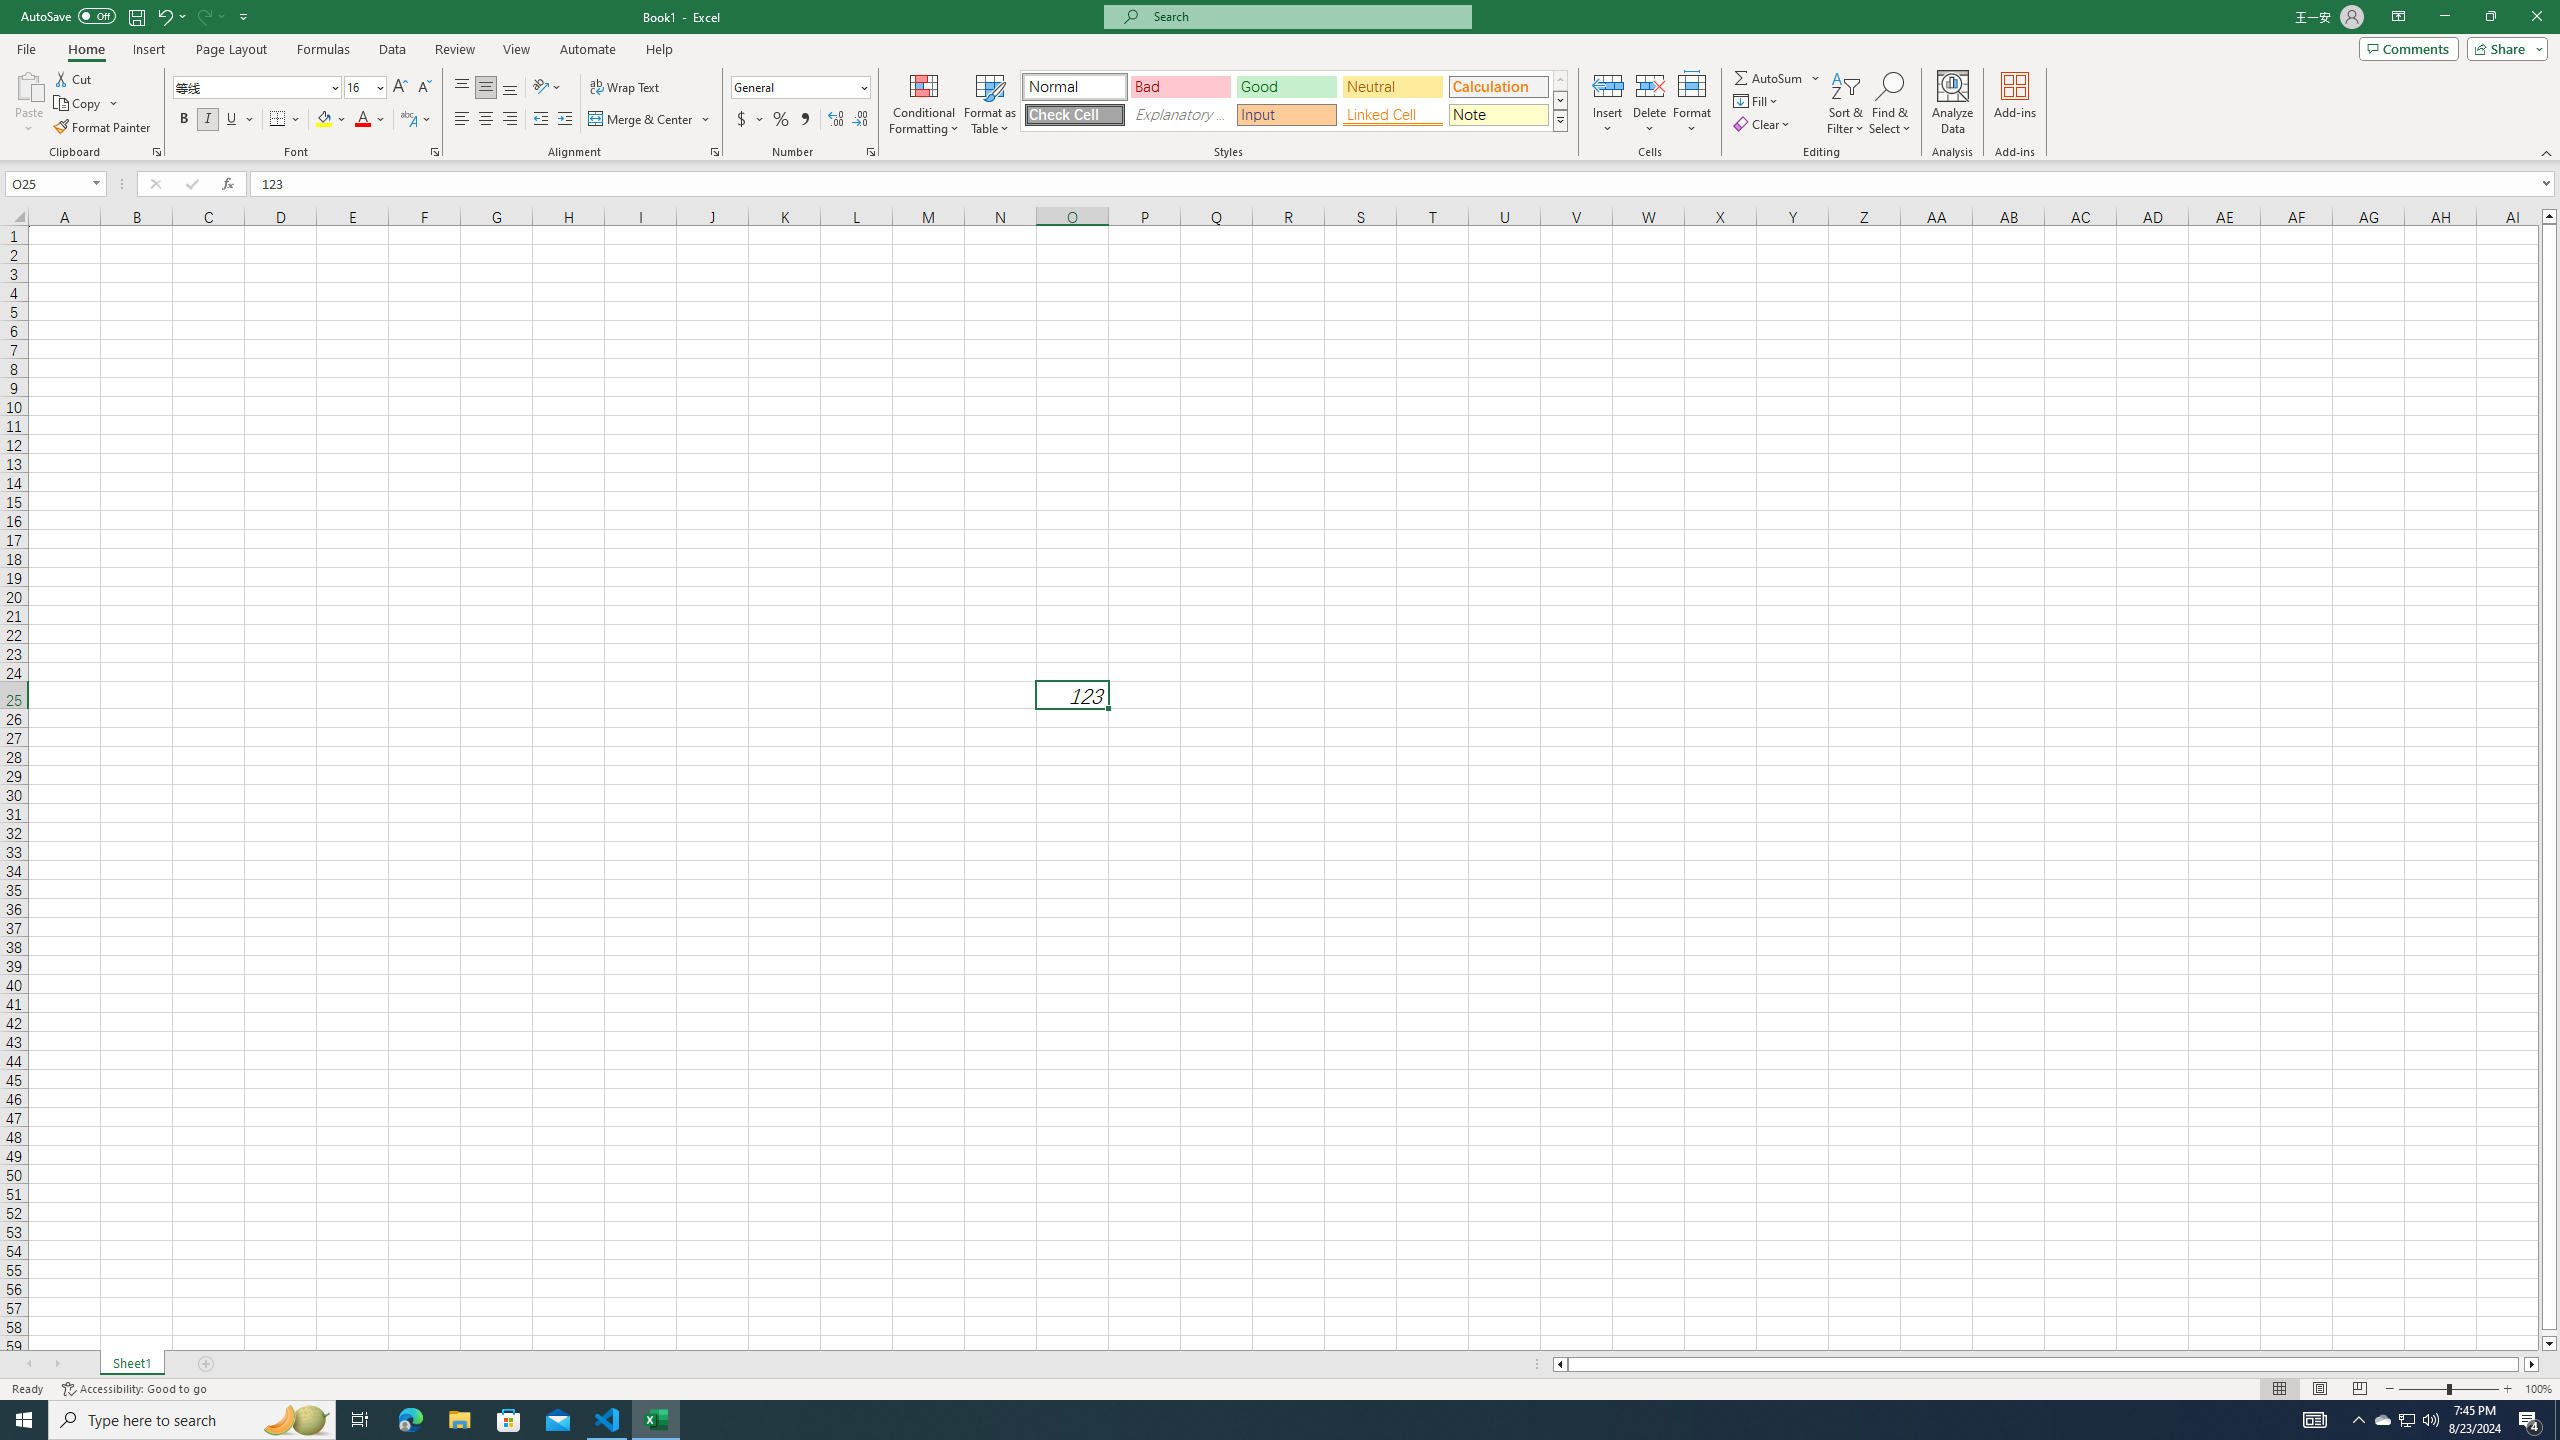  I want to click on Zoom In, so click(2507, 1389).